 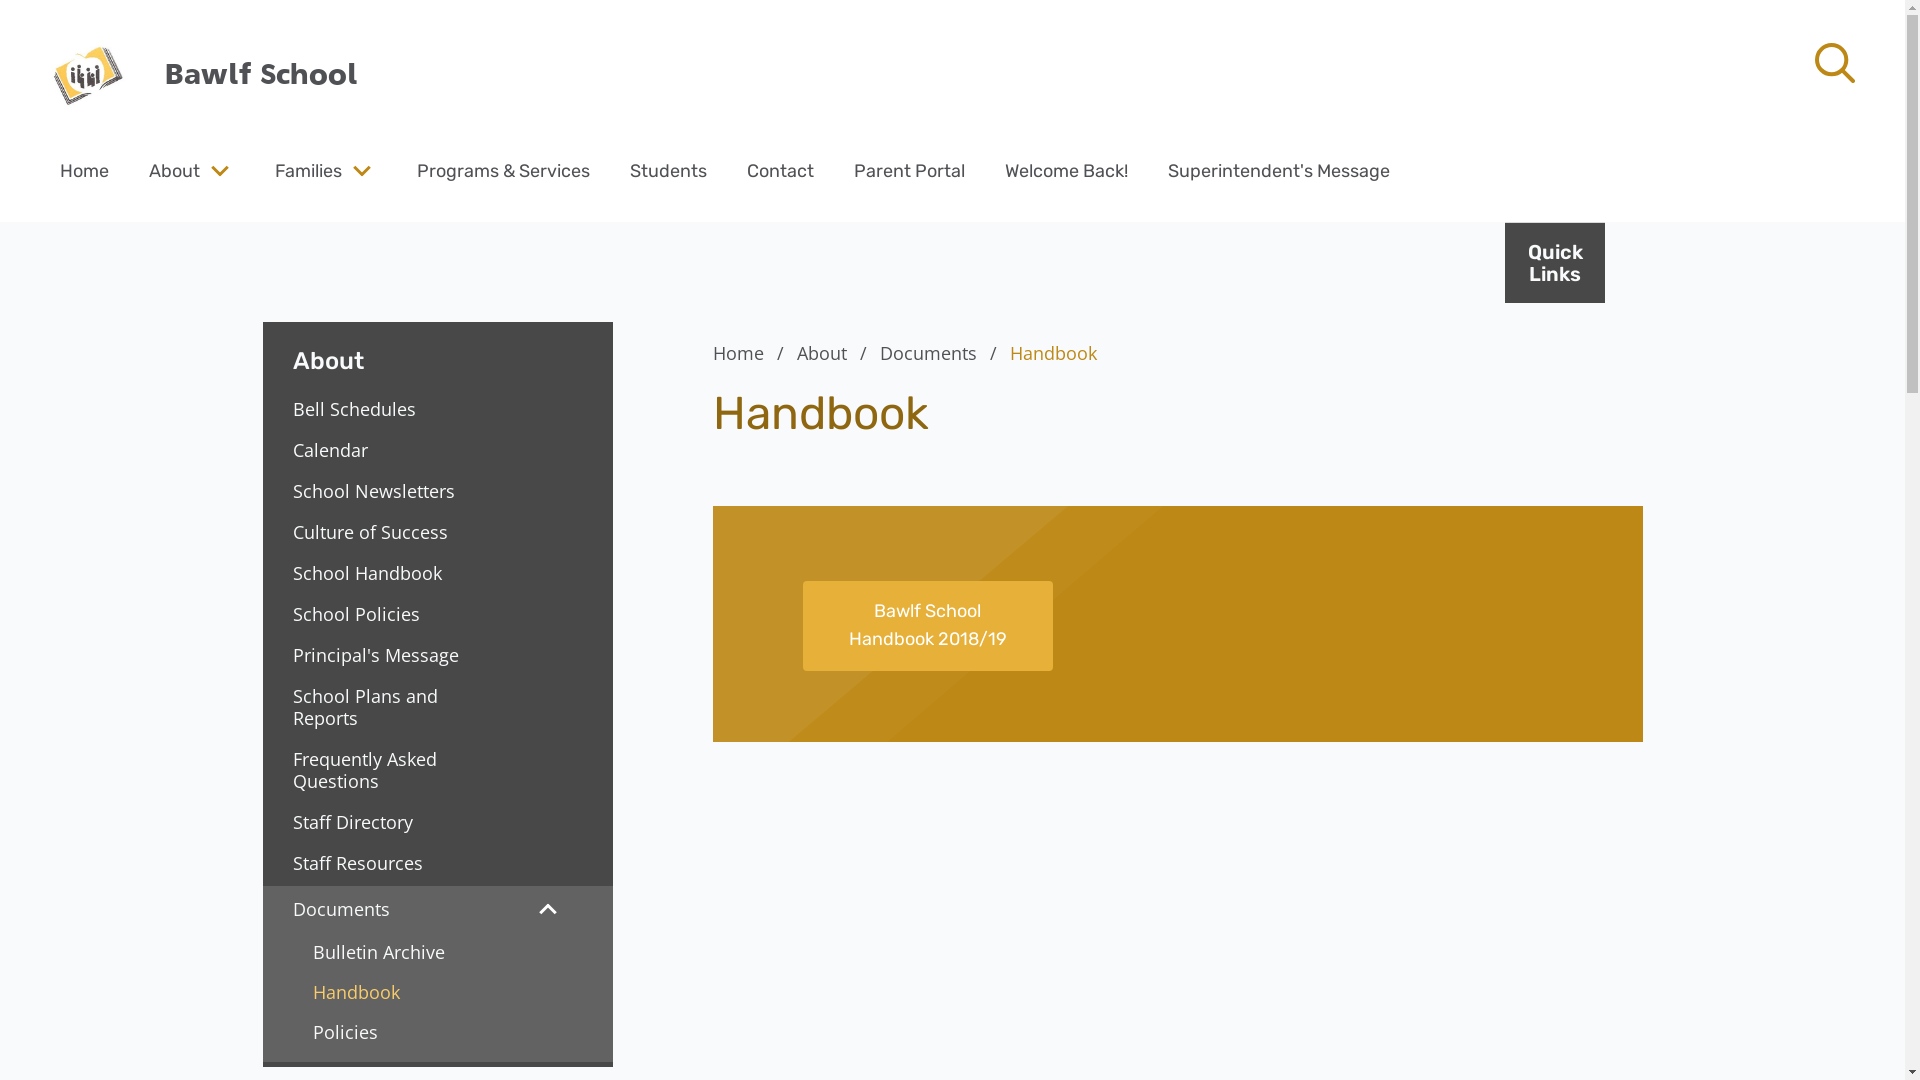 What do you see at coordinates (380, 822) in the screenshot?
I see `Staff Directory` at bounding box center [380, 822].